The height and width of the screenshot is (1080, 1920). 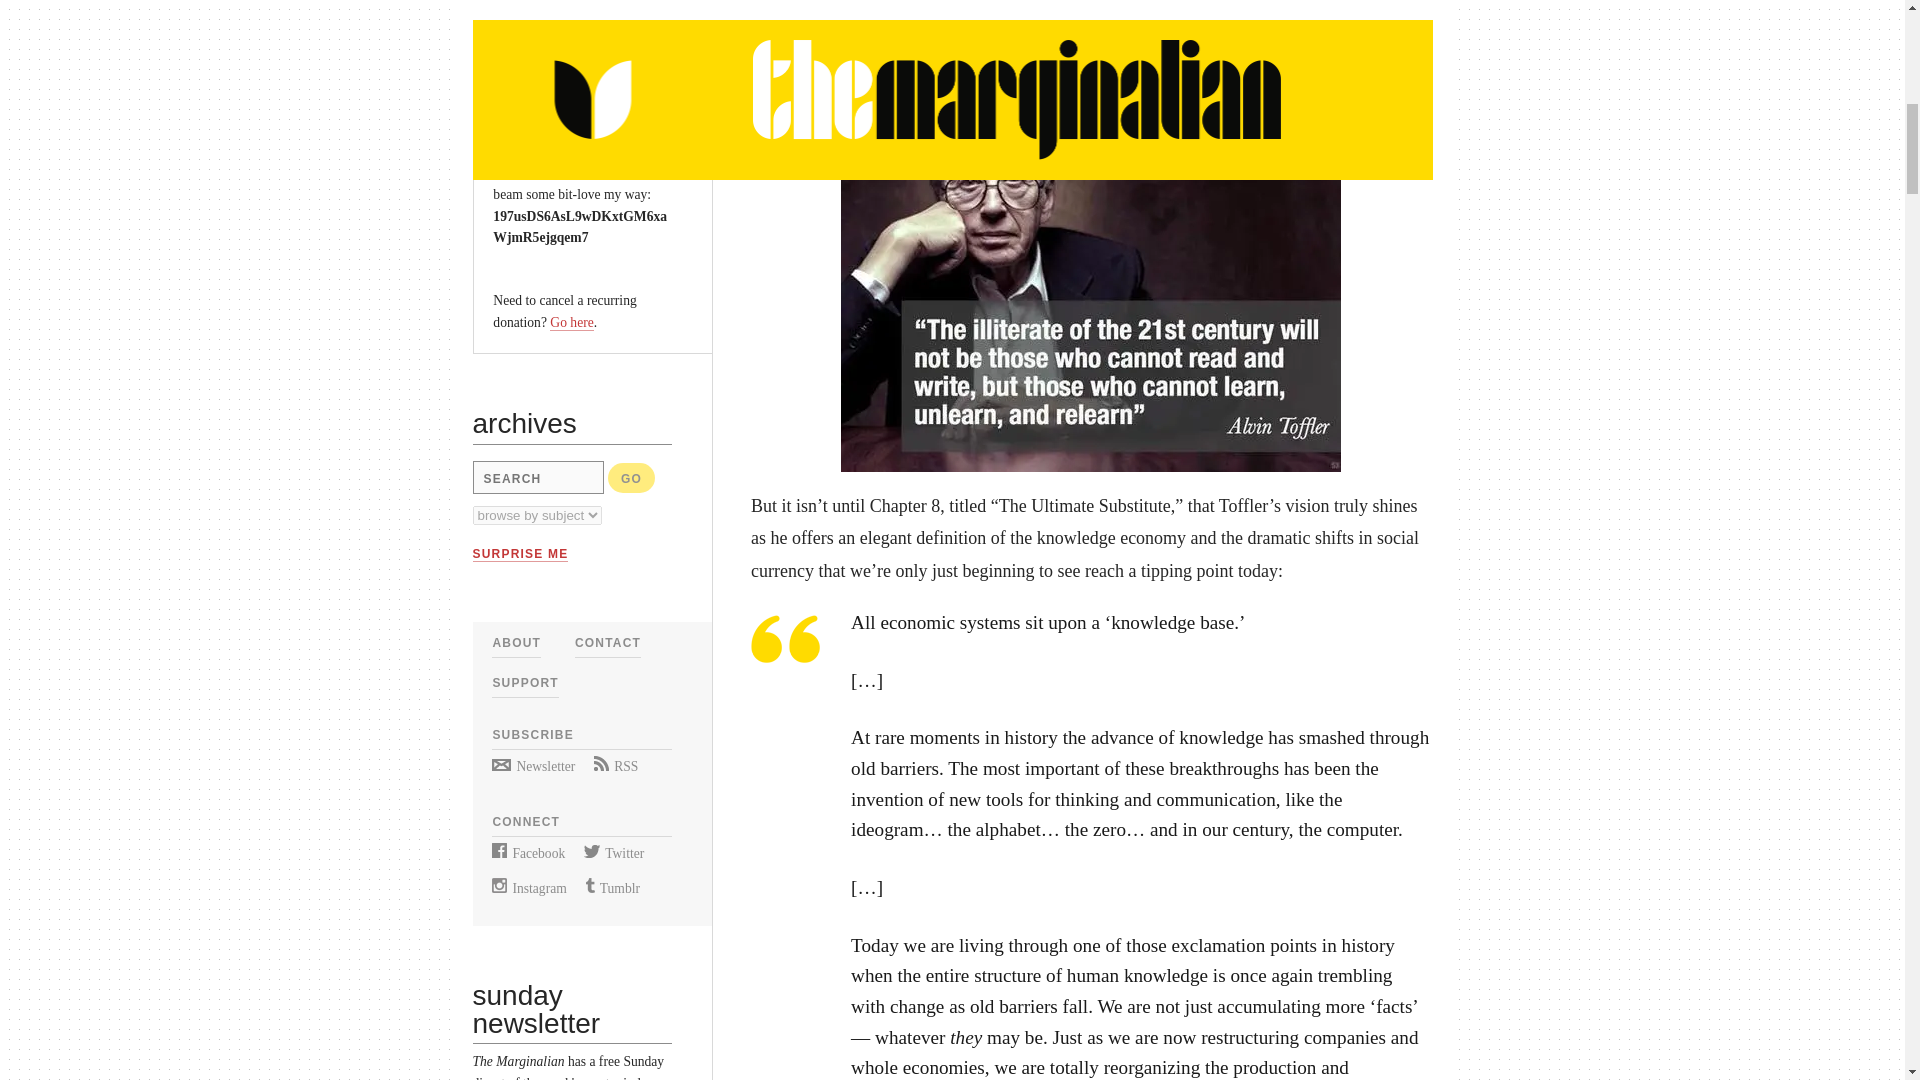 I want to click on Tumblr, so click(x=612, y=888).